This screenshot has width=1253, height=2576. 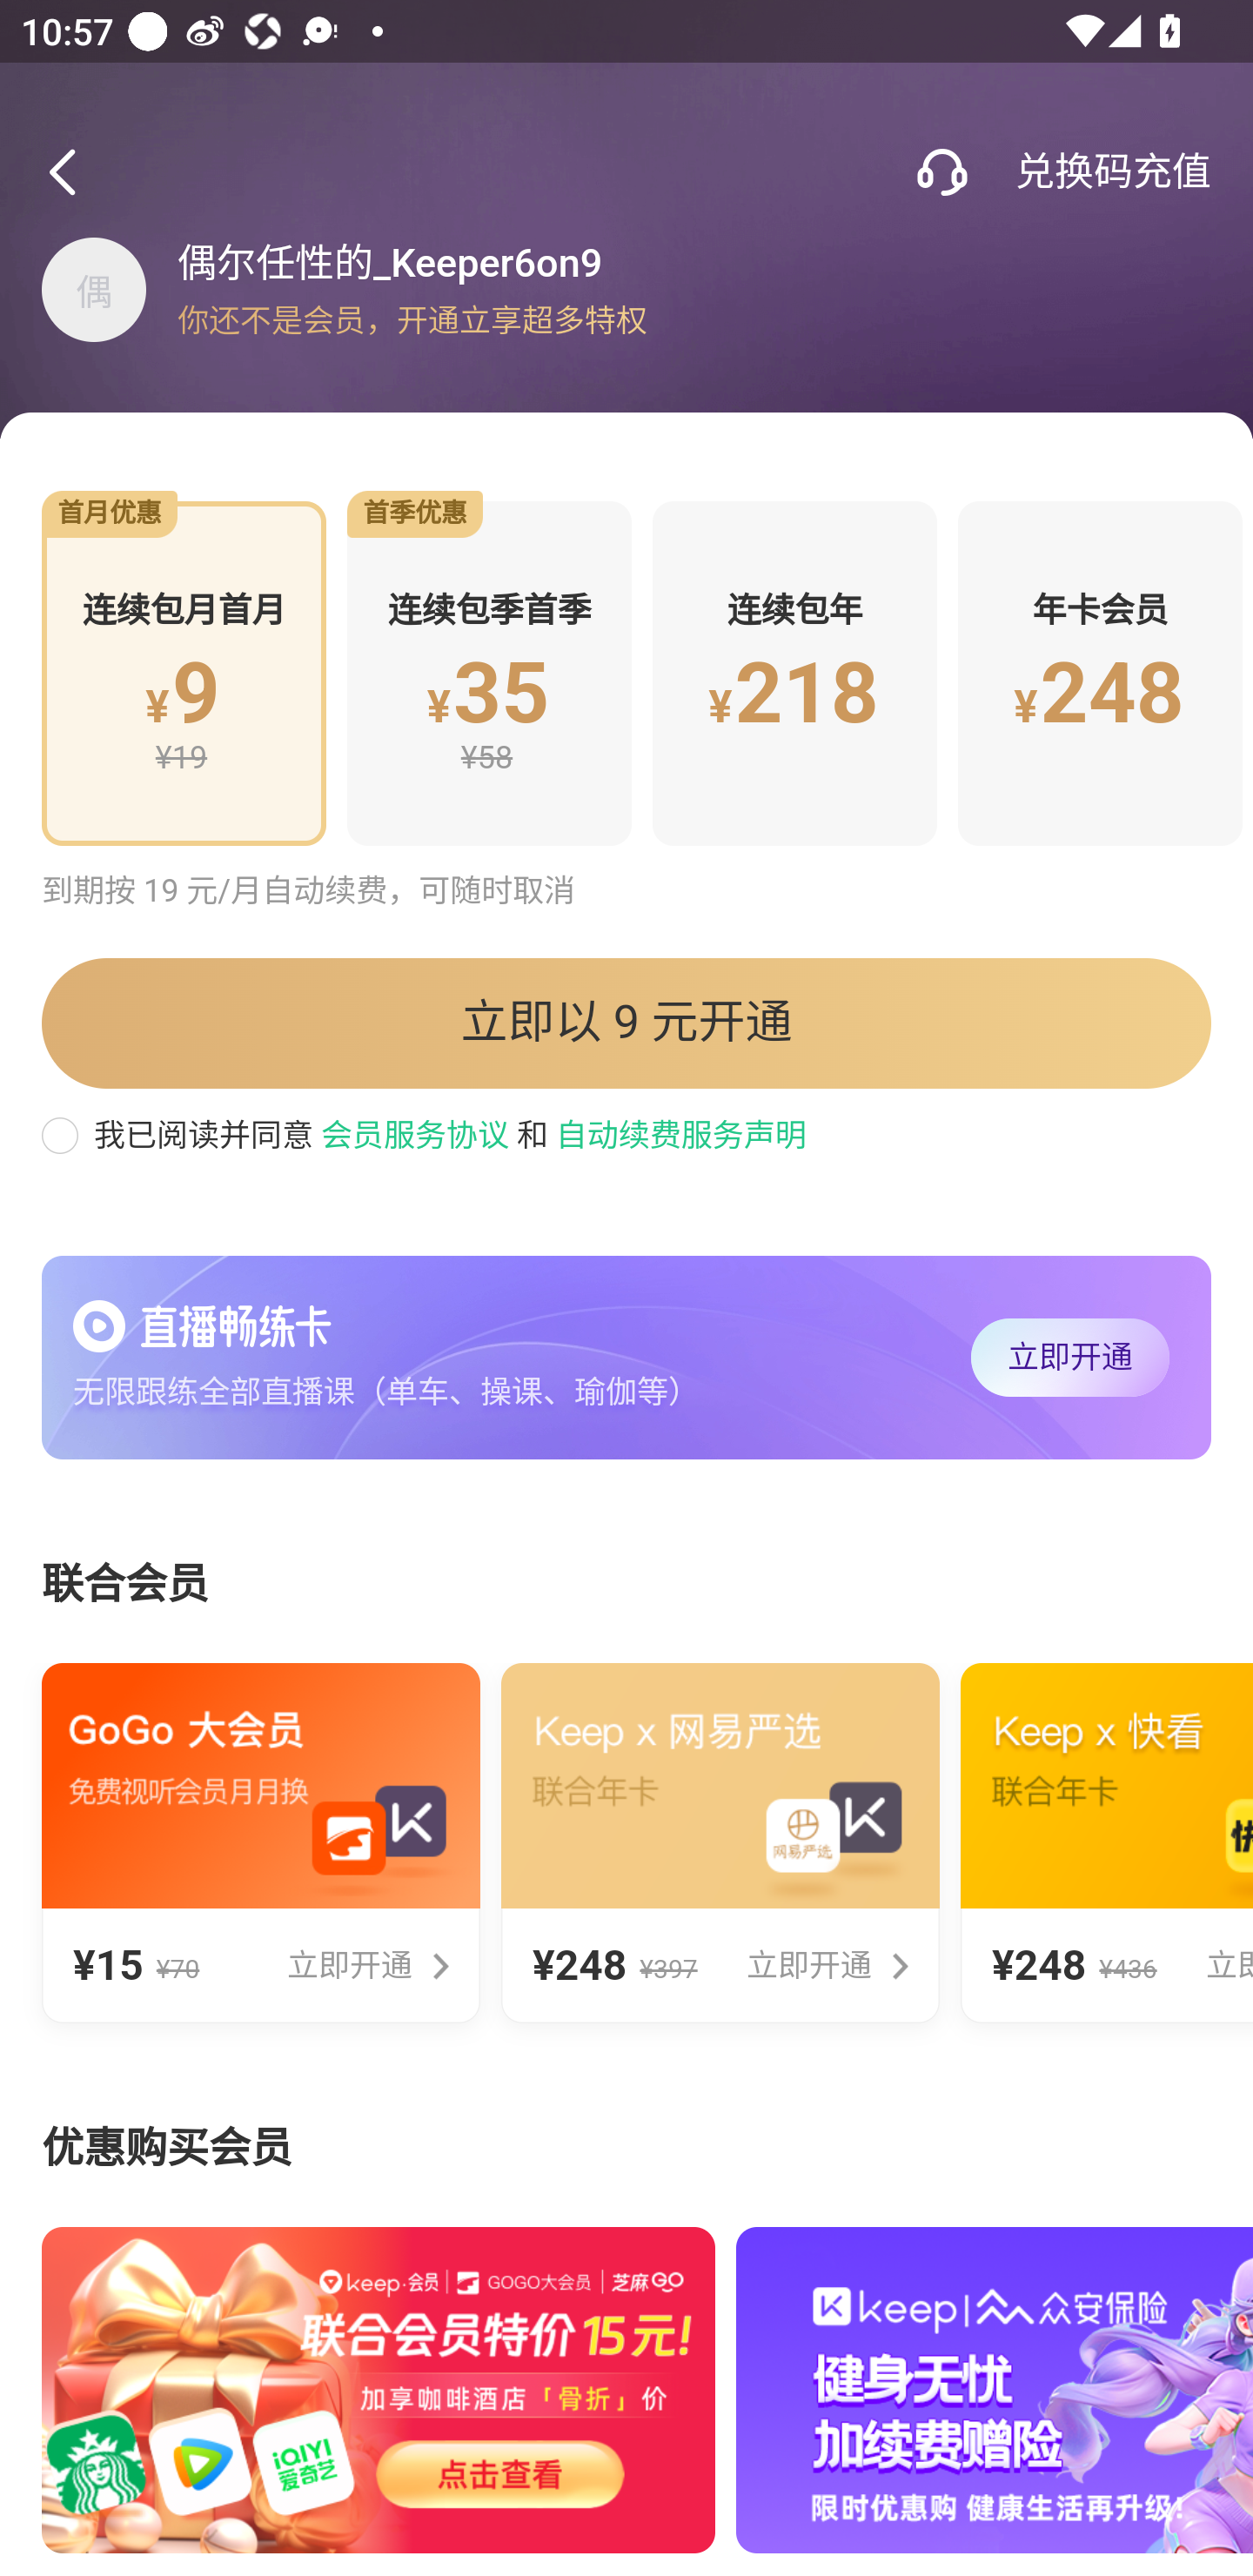 I want to click on ¥248 ¥436 立即开通, so click(x=1107, y=1843).